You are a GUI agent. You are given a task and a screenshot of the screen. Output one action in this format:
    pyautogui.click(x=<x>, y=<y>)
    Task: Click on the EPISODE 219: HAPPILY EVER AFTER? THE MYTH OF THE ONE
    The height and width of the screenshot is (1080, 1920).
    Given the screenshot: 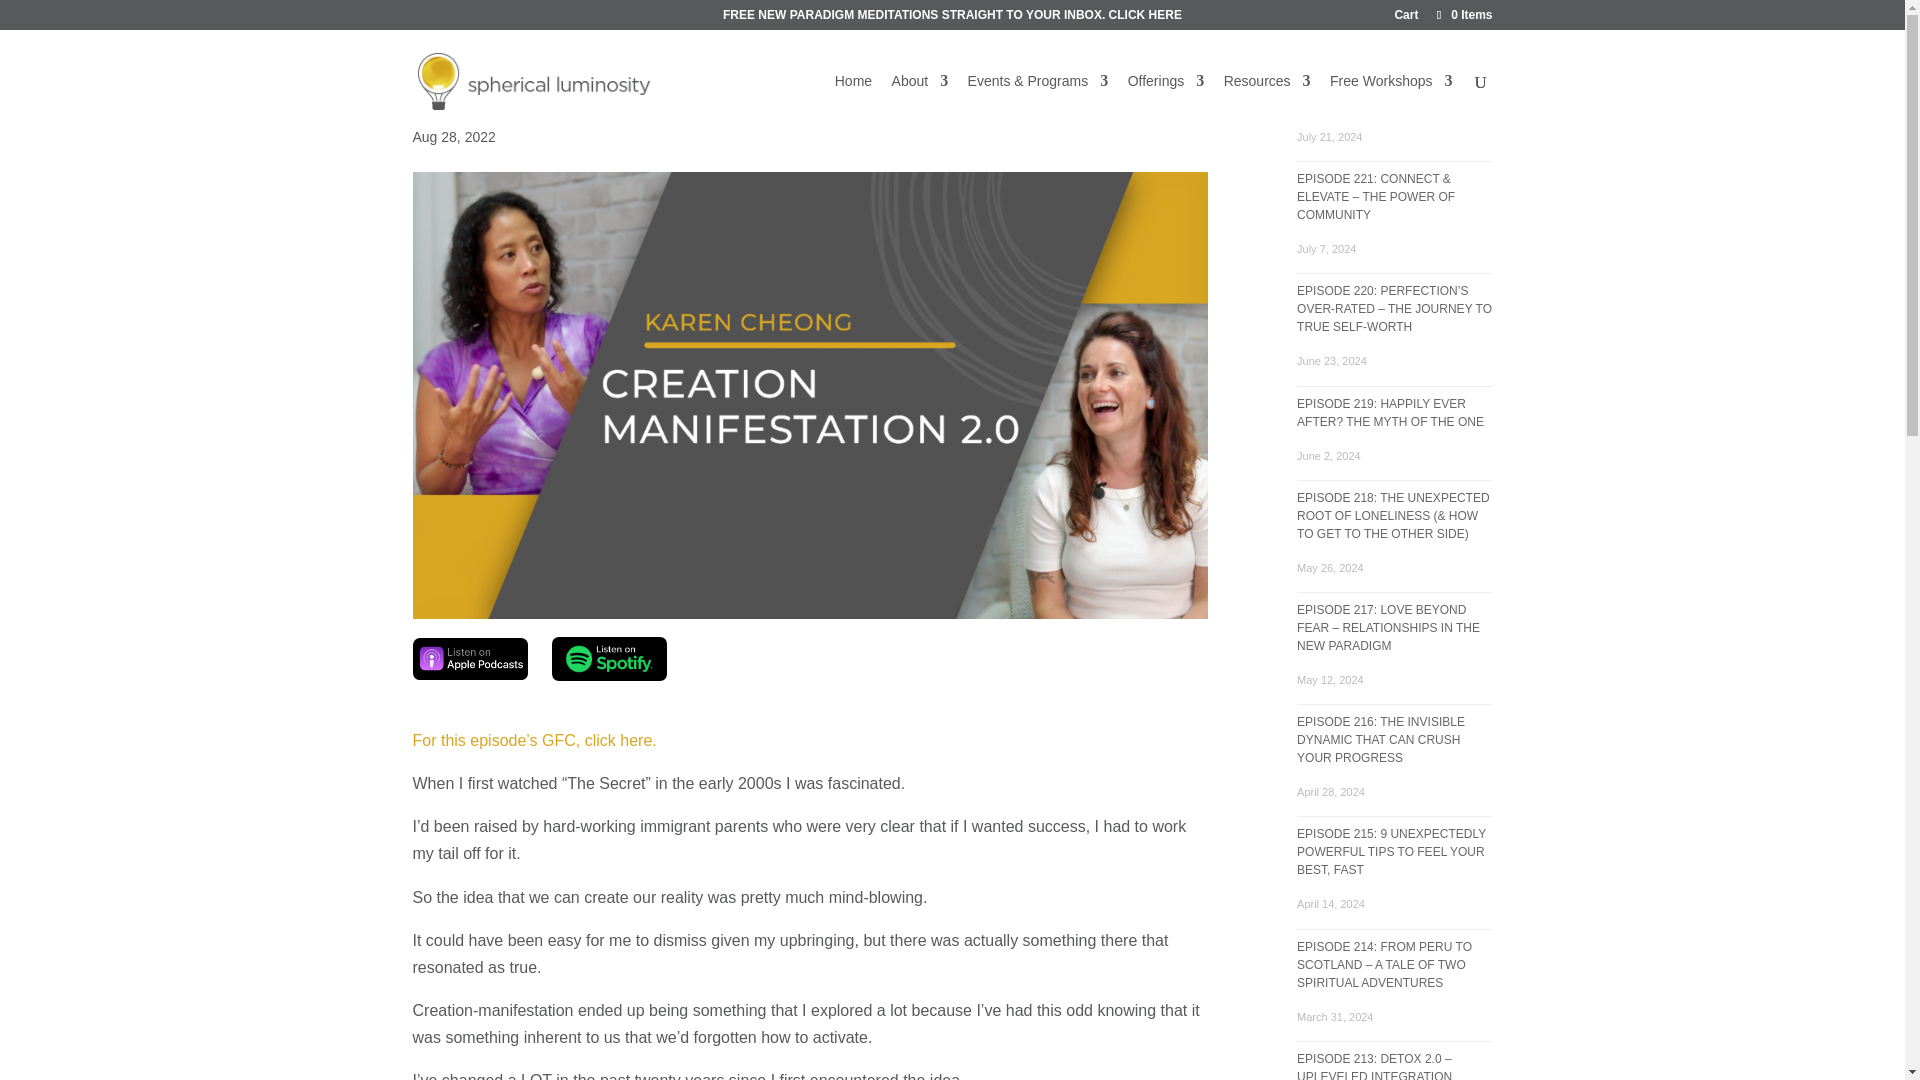 What is the action you would take?
    pyautogui.click(x=1390, y=412)
    